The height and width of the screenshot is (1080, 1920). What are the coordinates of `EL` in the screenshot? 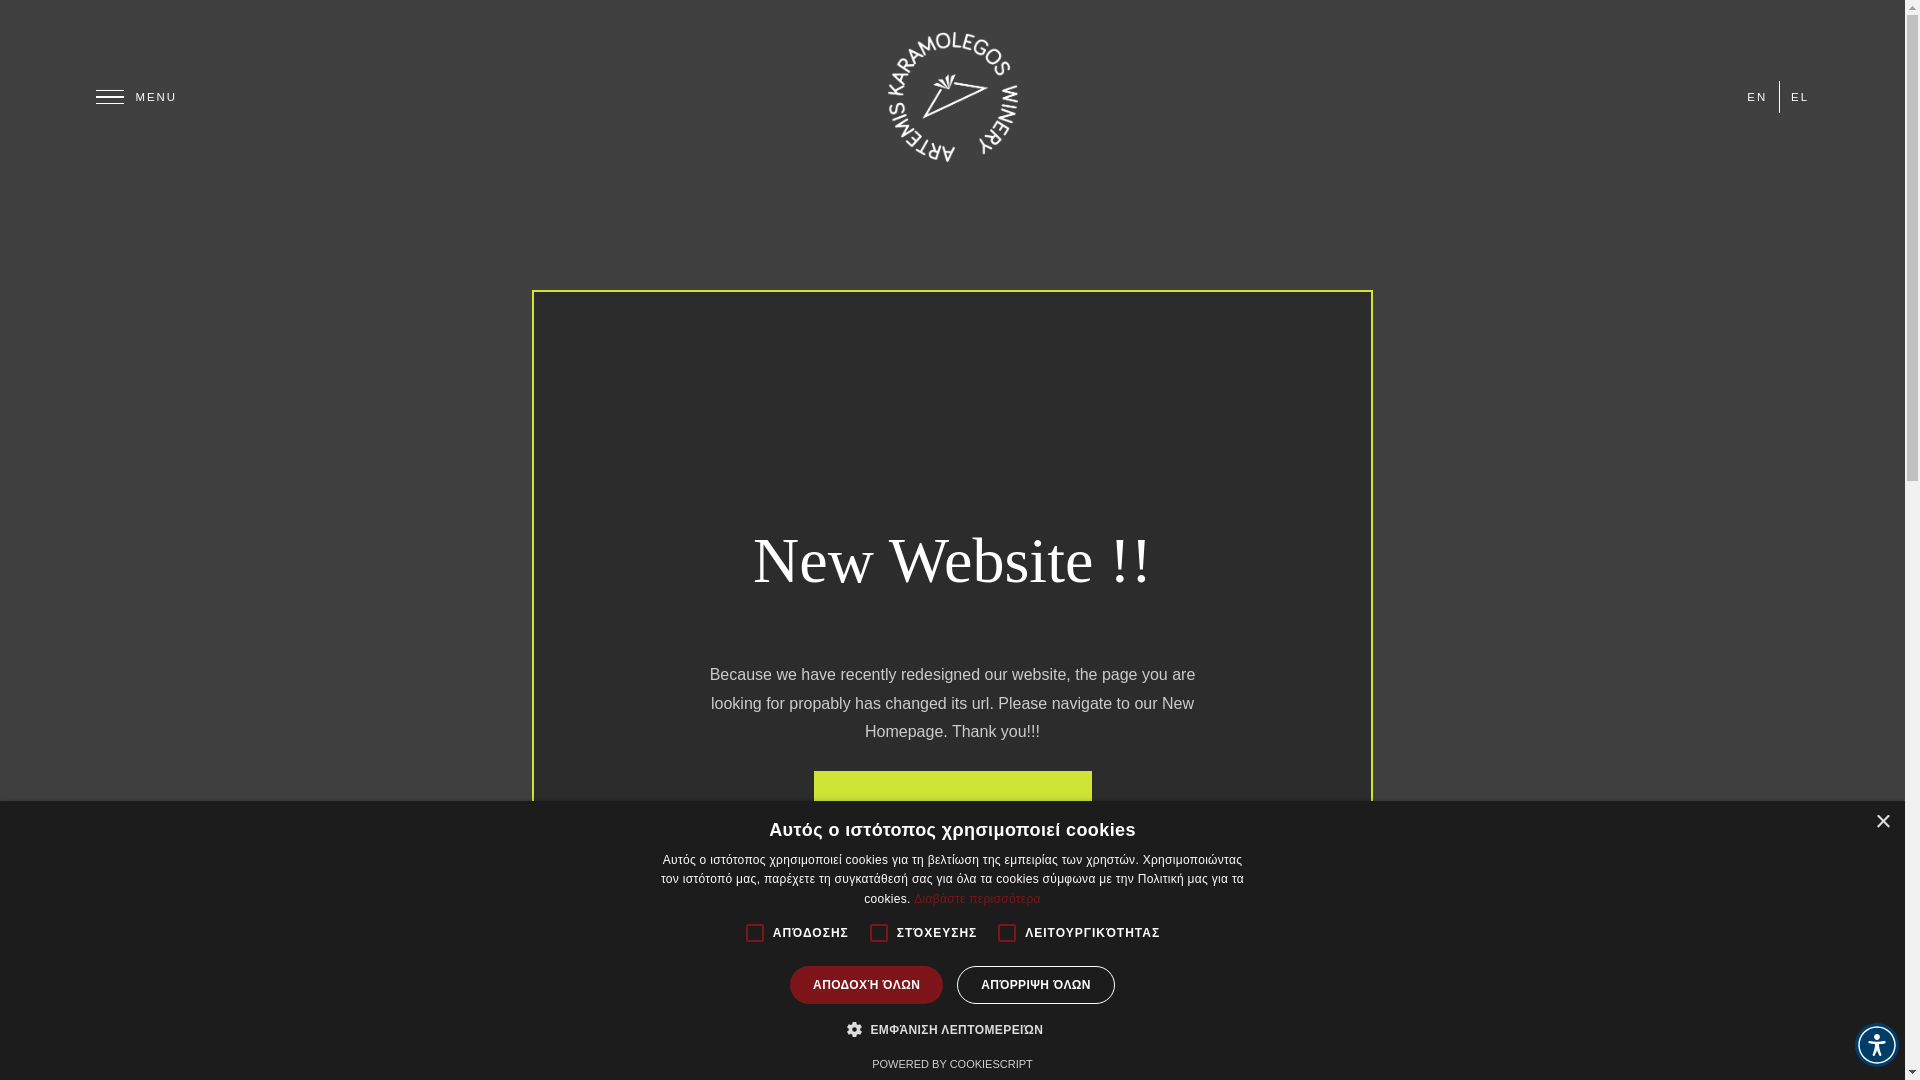 It's located at (1800, 96).